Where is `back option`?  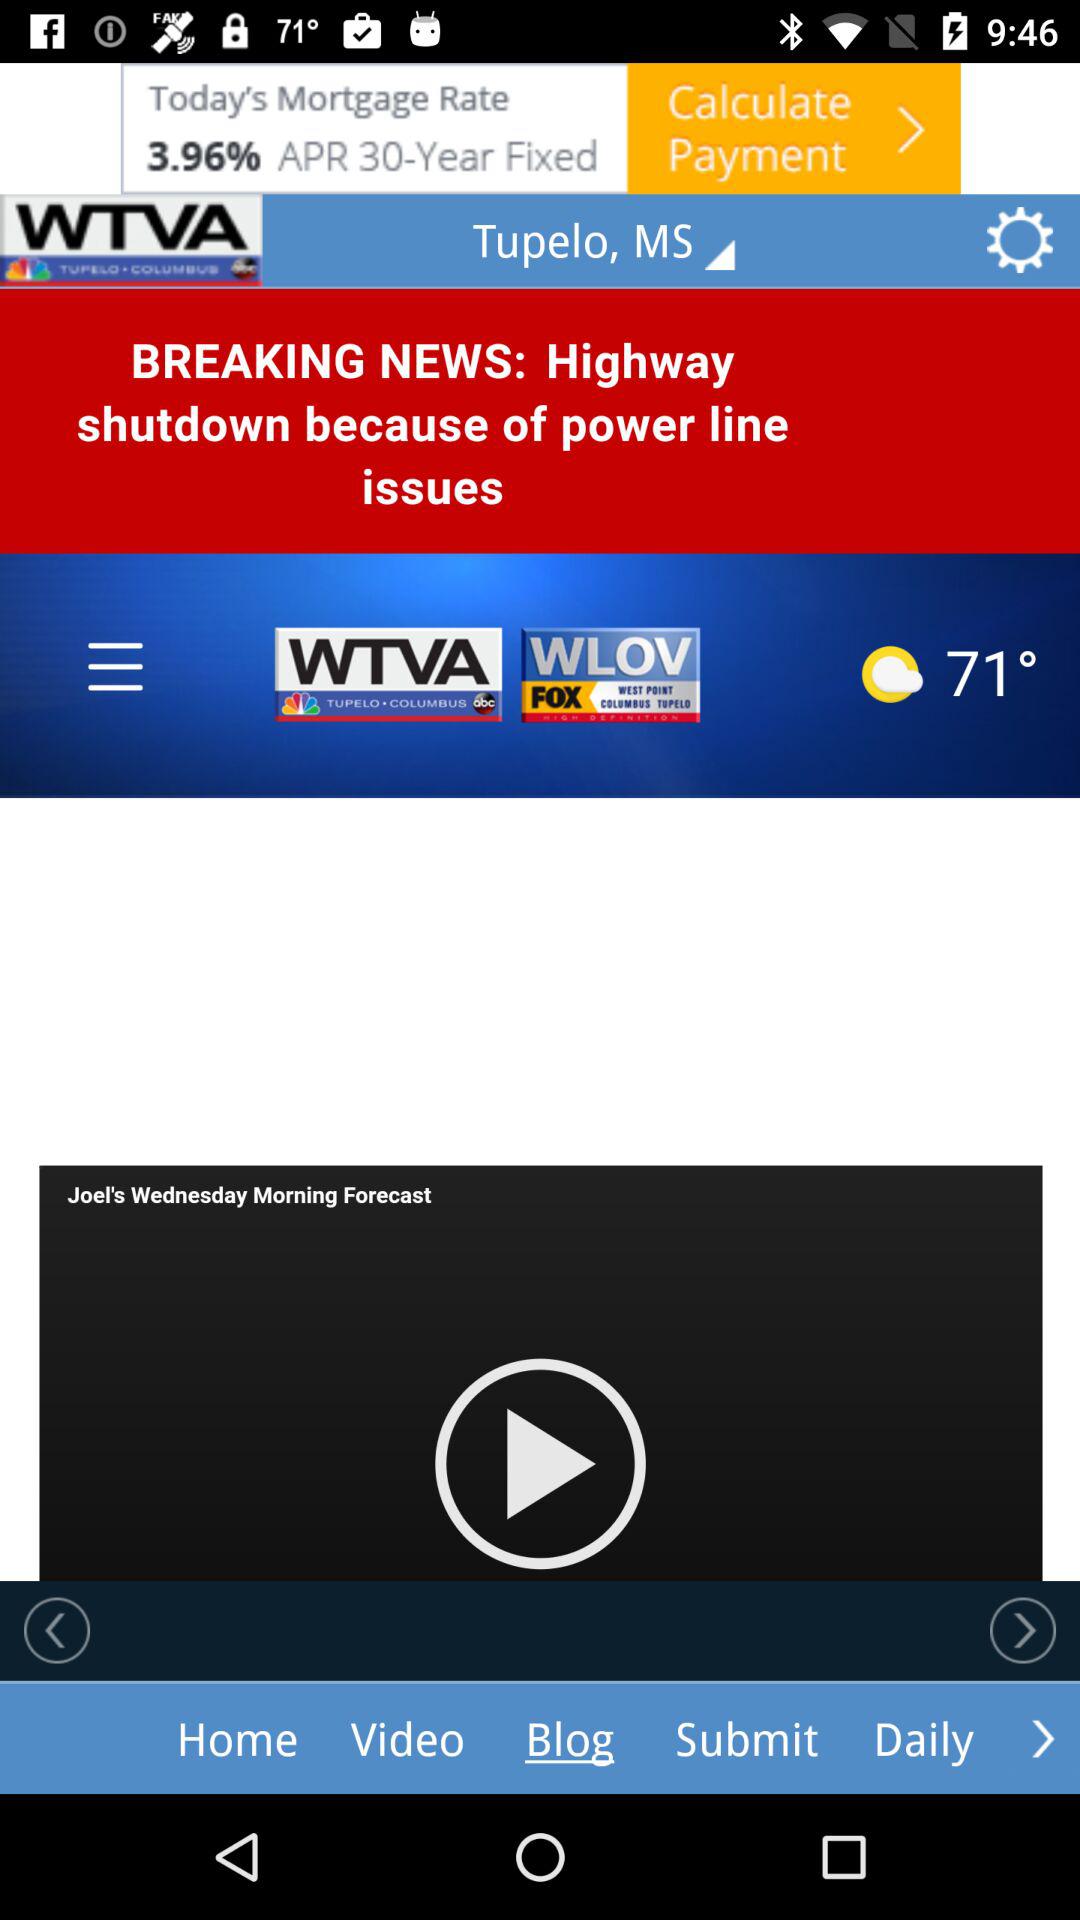 back option is located at coordinates (57, 1630).